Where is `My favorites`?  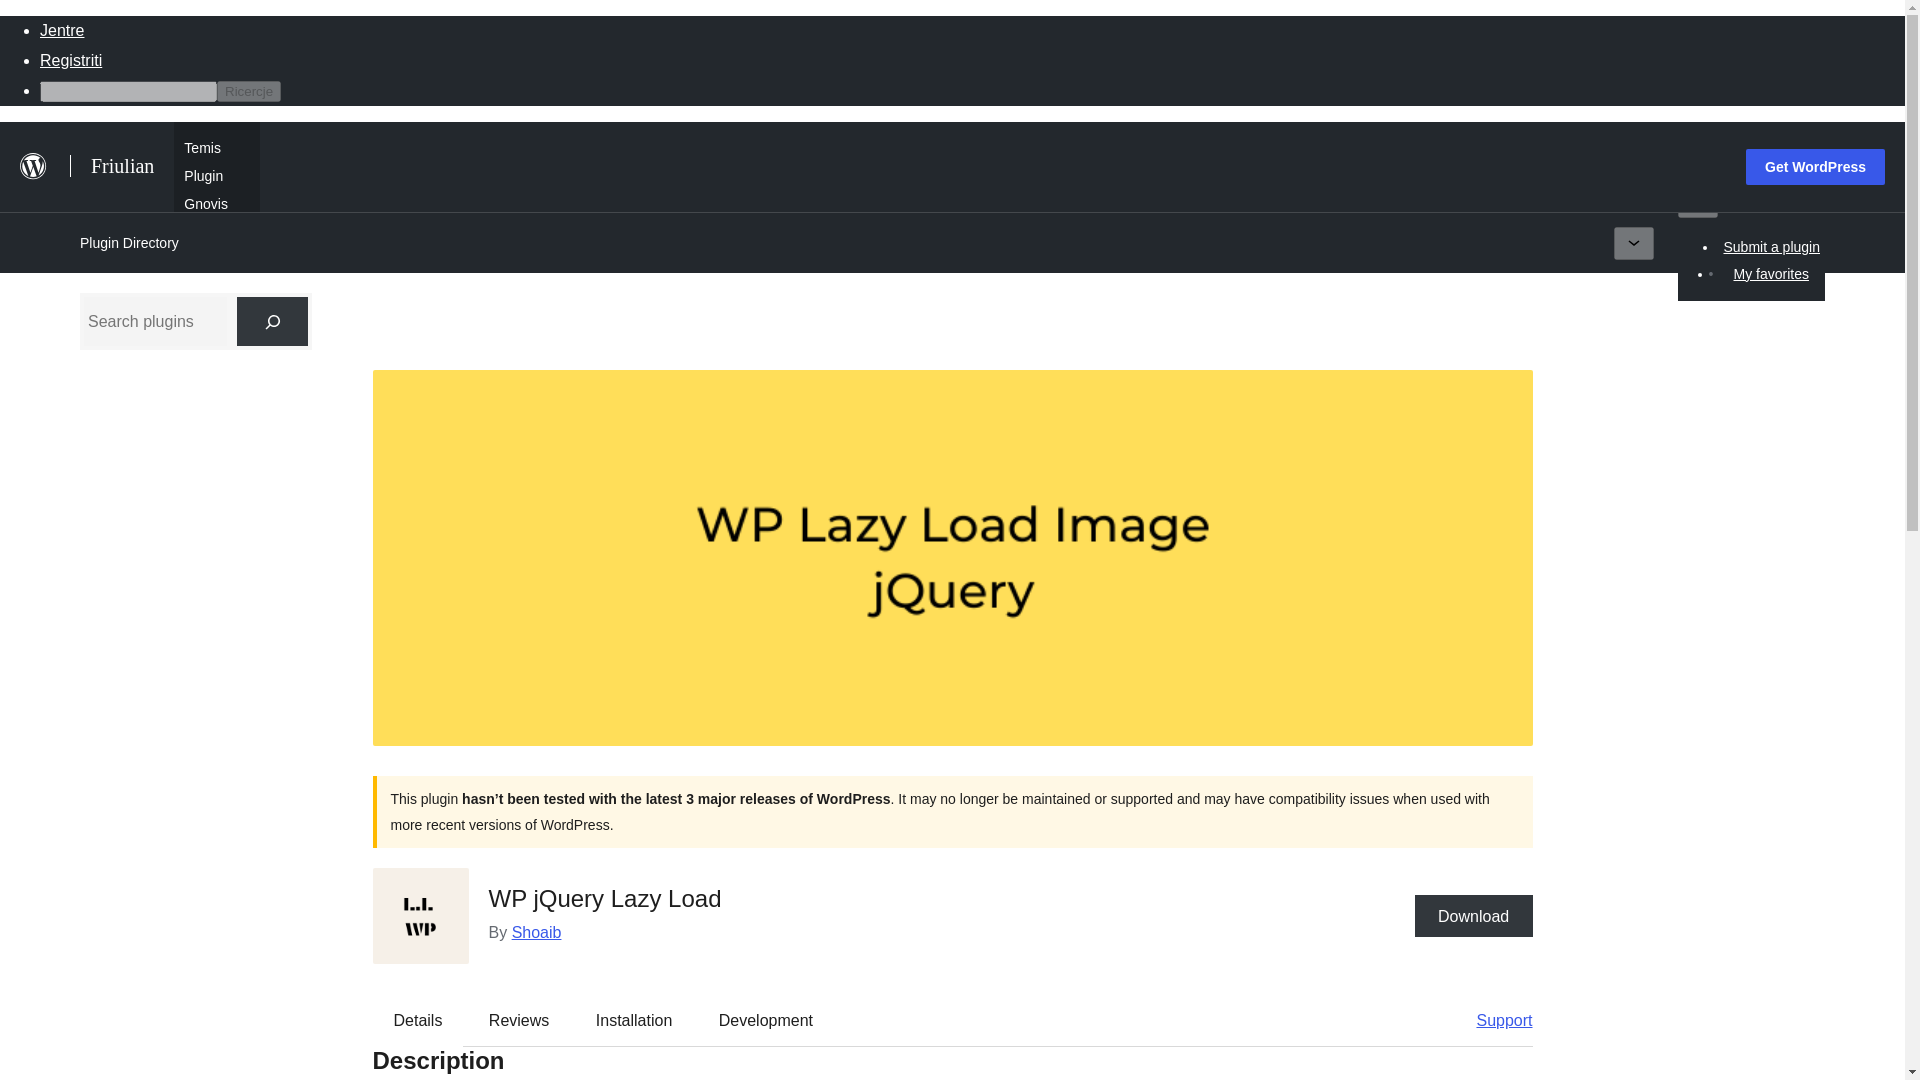
My favorites is located at coordinates (1770, 274).